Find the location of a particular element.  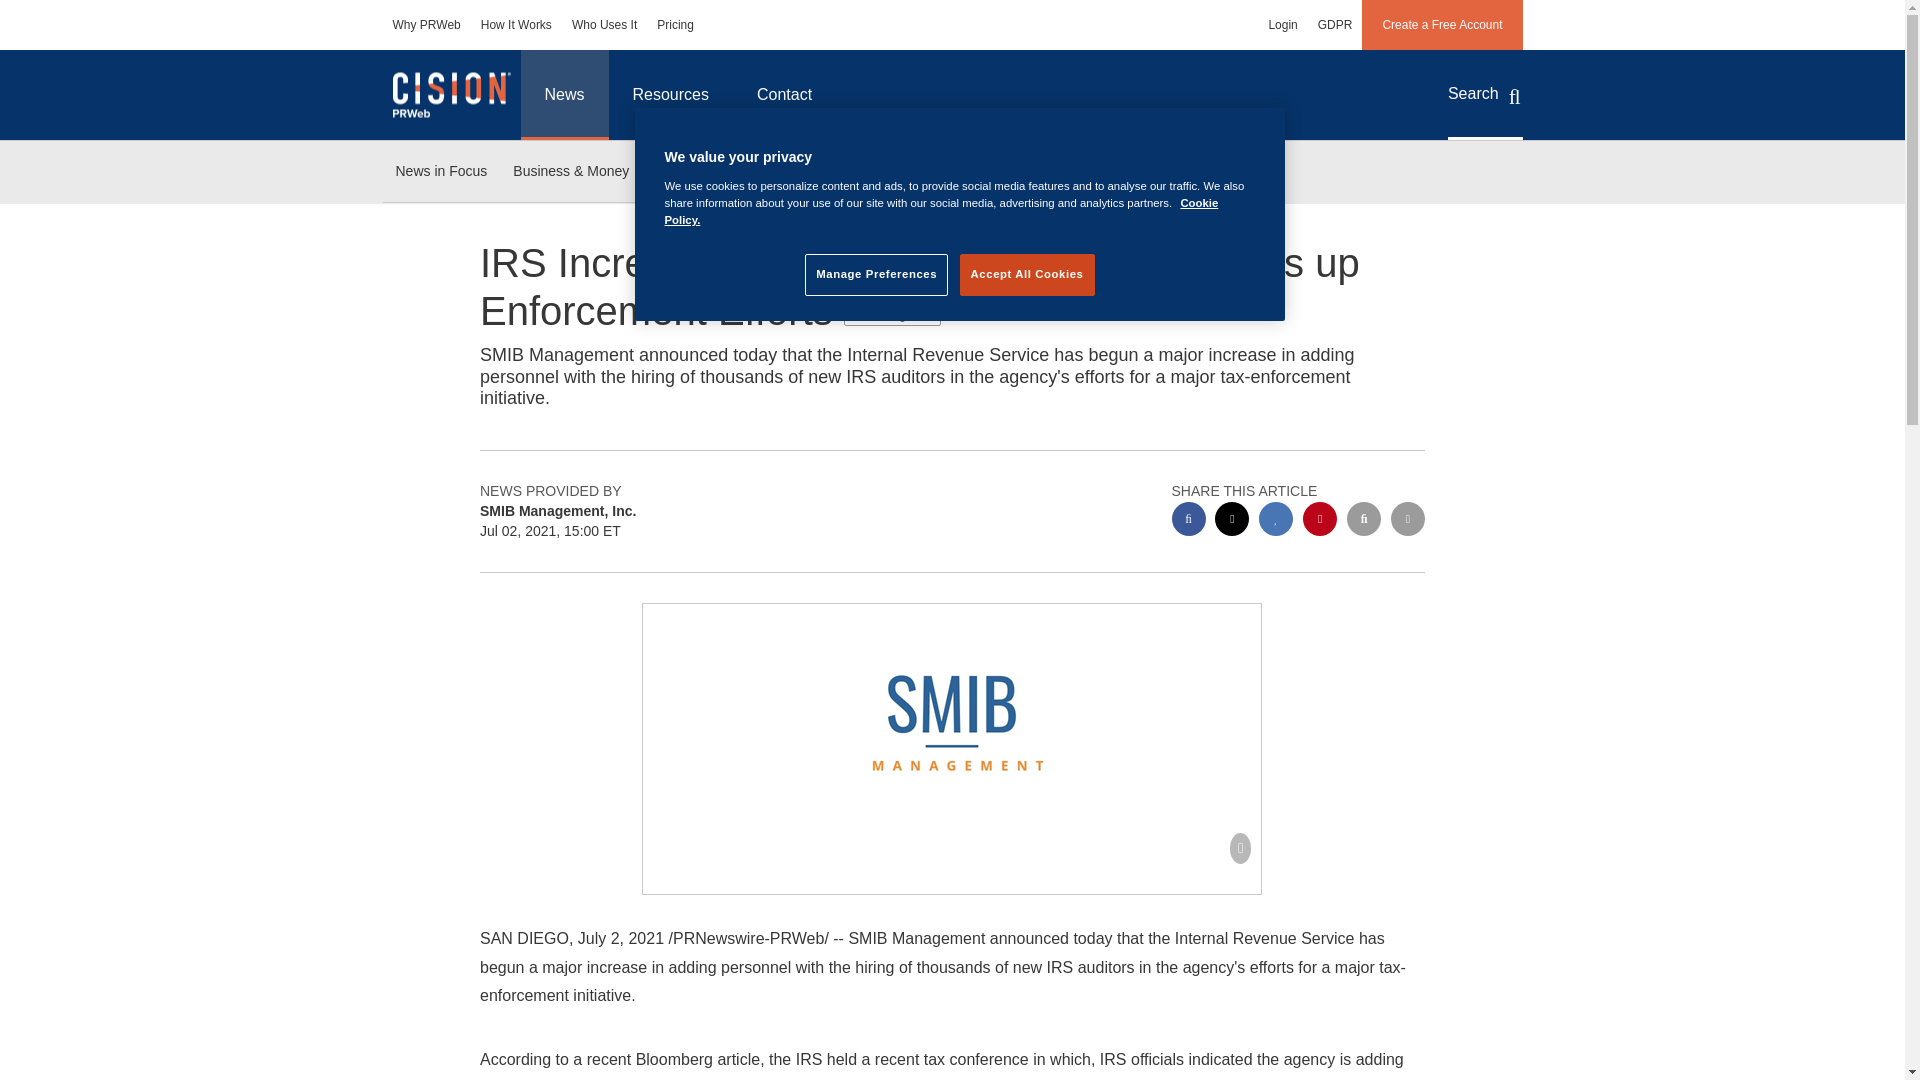

News in Focus is located at coordinates (440, 172).